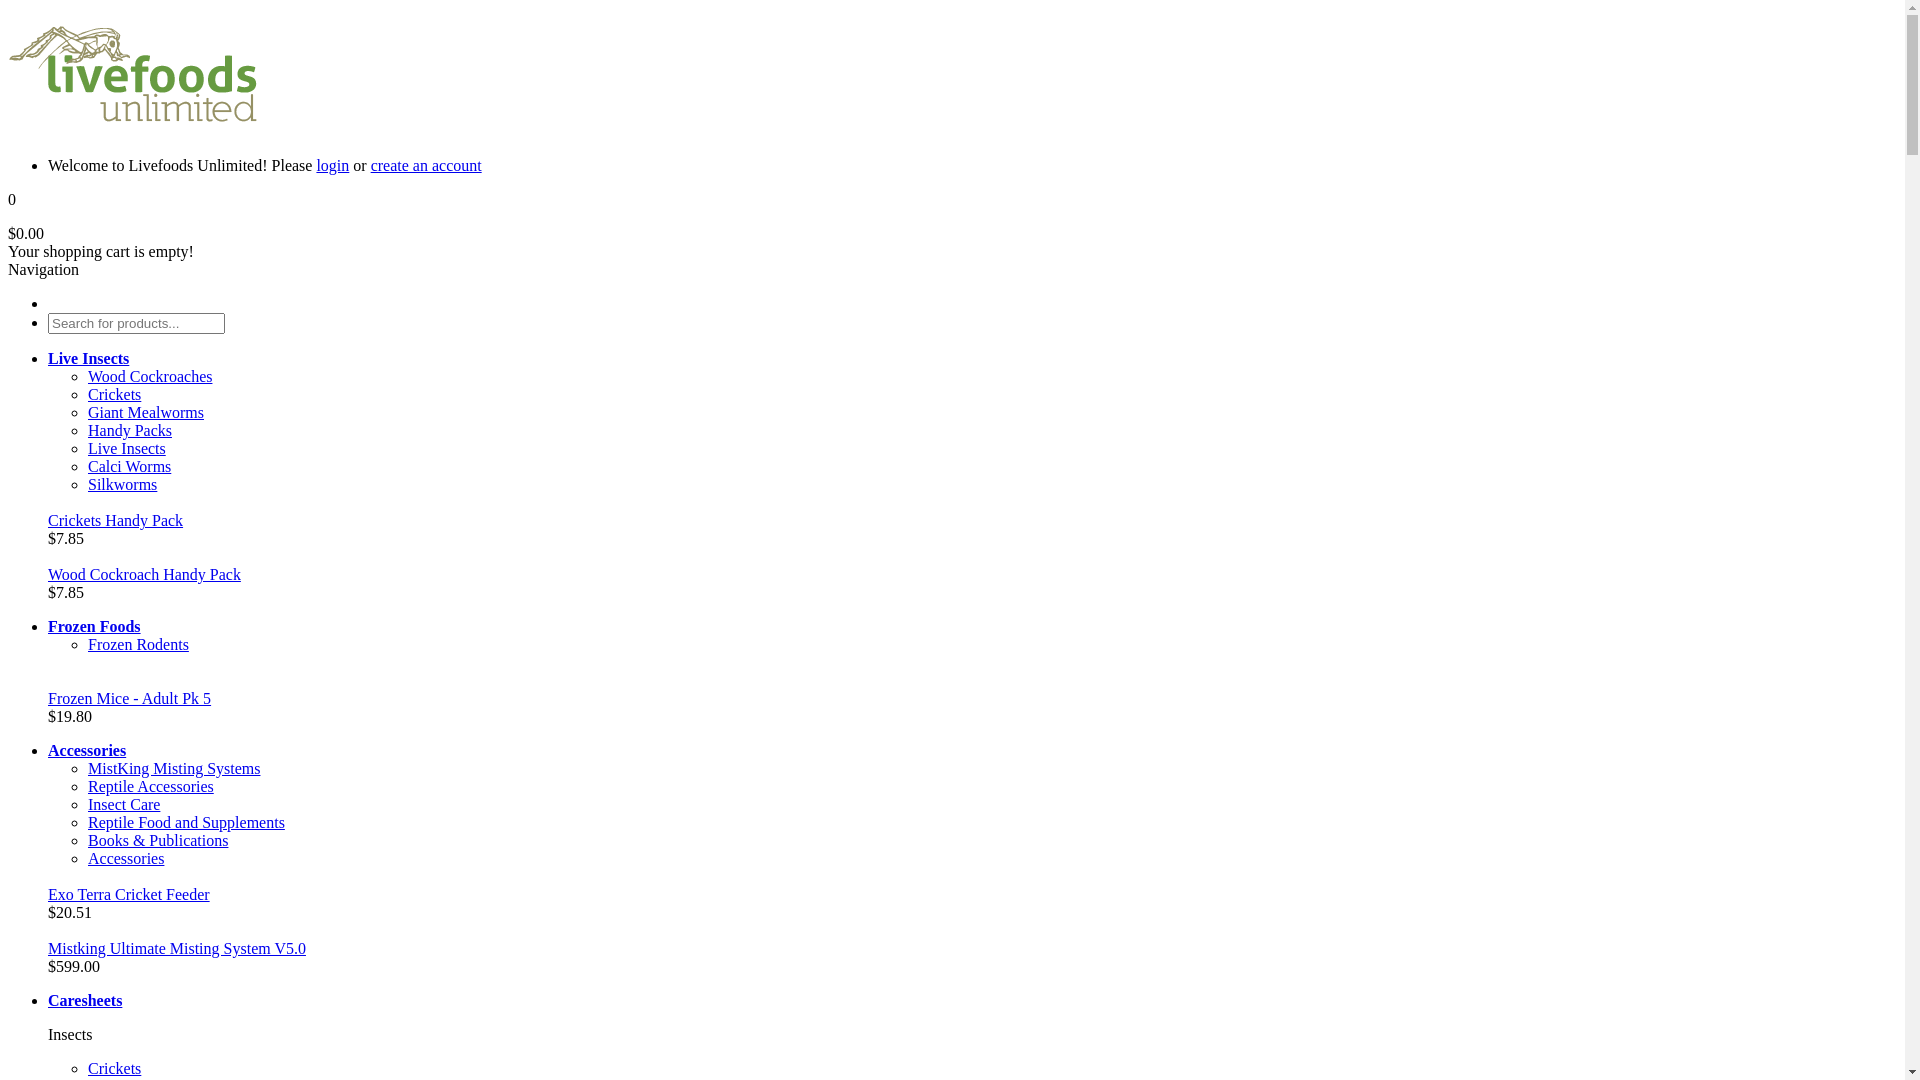  Describe the element at coordinates (332, 166) in the screenshot. I see `login` at that location.